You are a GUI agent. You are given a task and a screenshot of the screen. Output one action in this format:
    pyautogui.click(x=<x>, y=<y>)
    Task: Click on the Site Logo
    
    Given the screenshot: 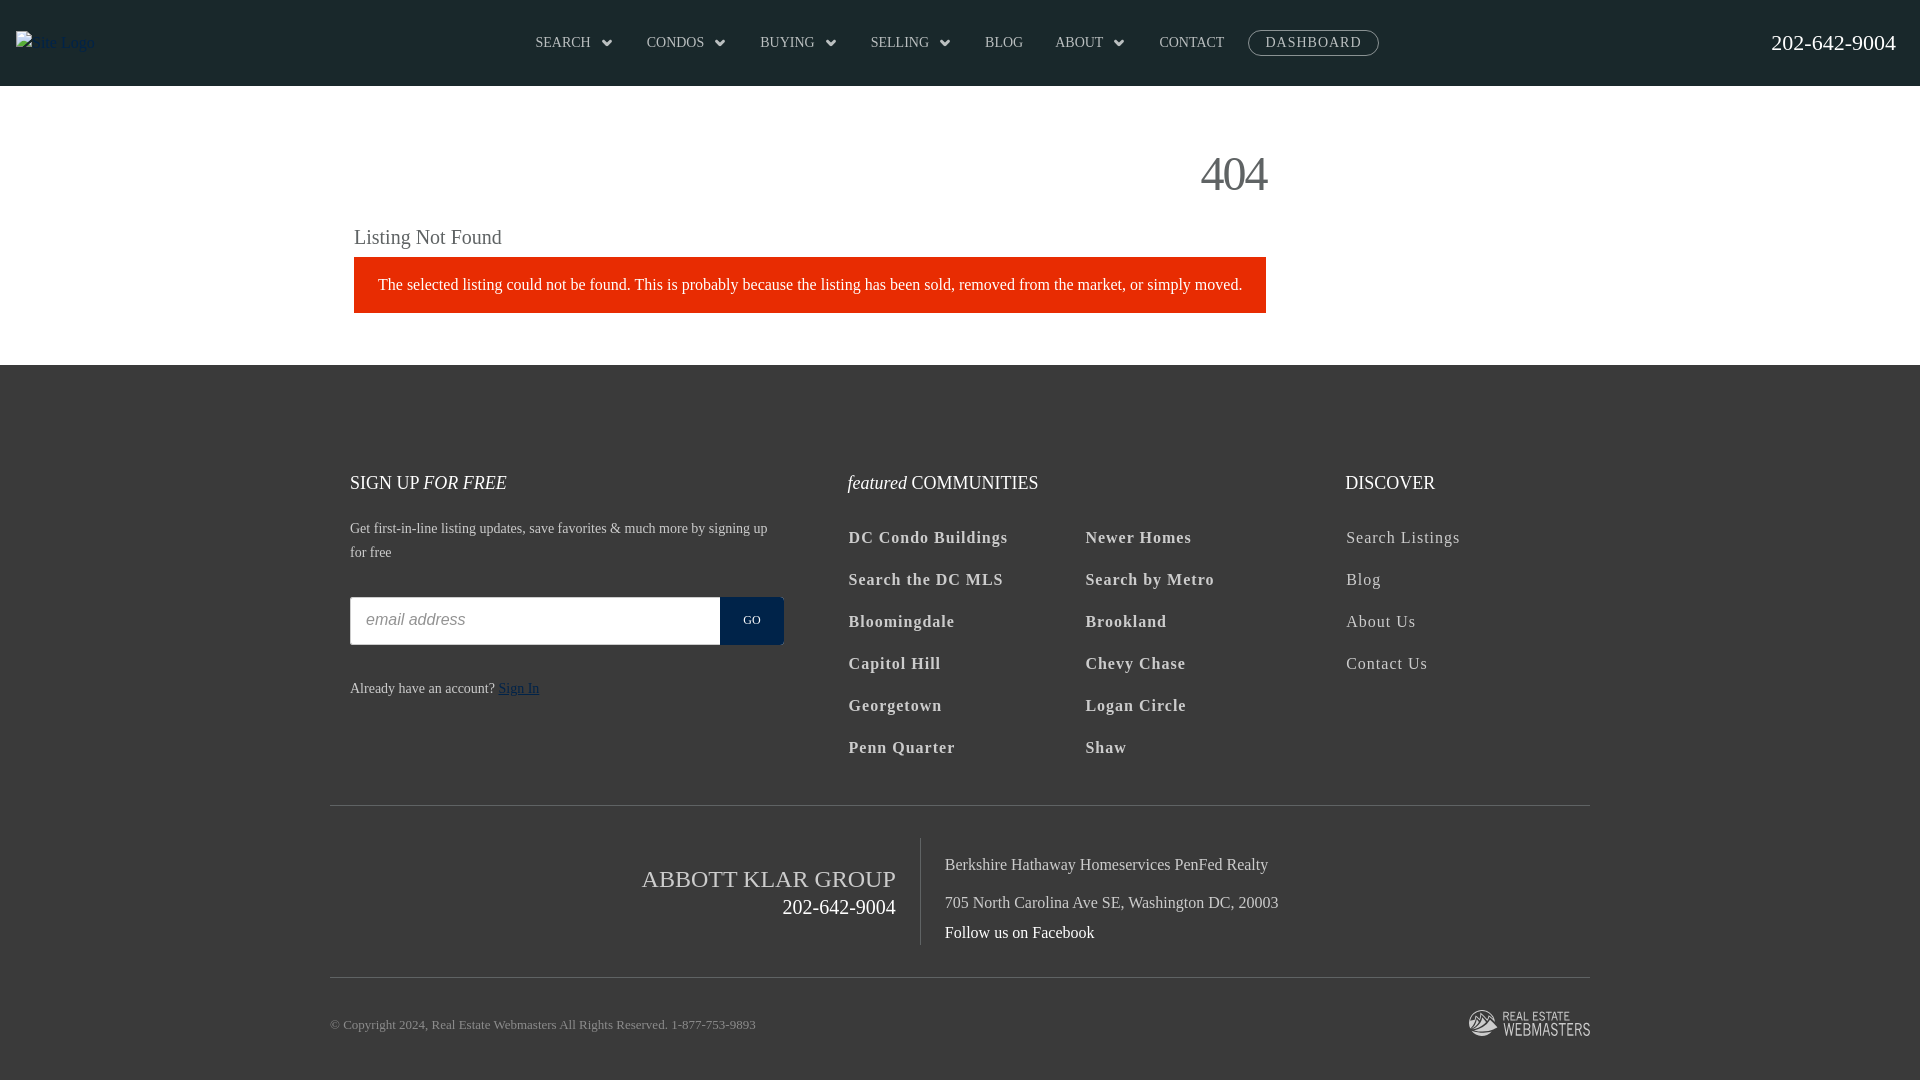 What is the action you would take?
    pyautogui.click(x=54, y=43)
    